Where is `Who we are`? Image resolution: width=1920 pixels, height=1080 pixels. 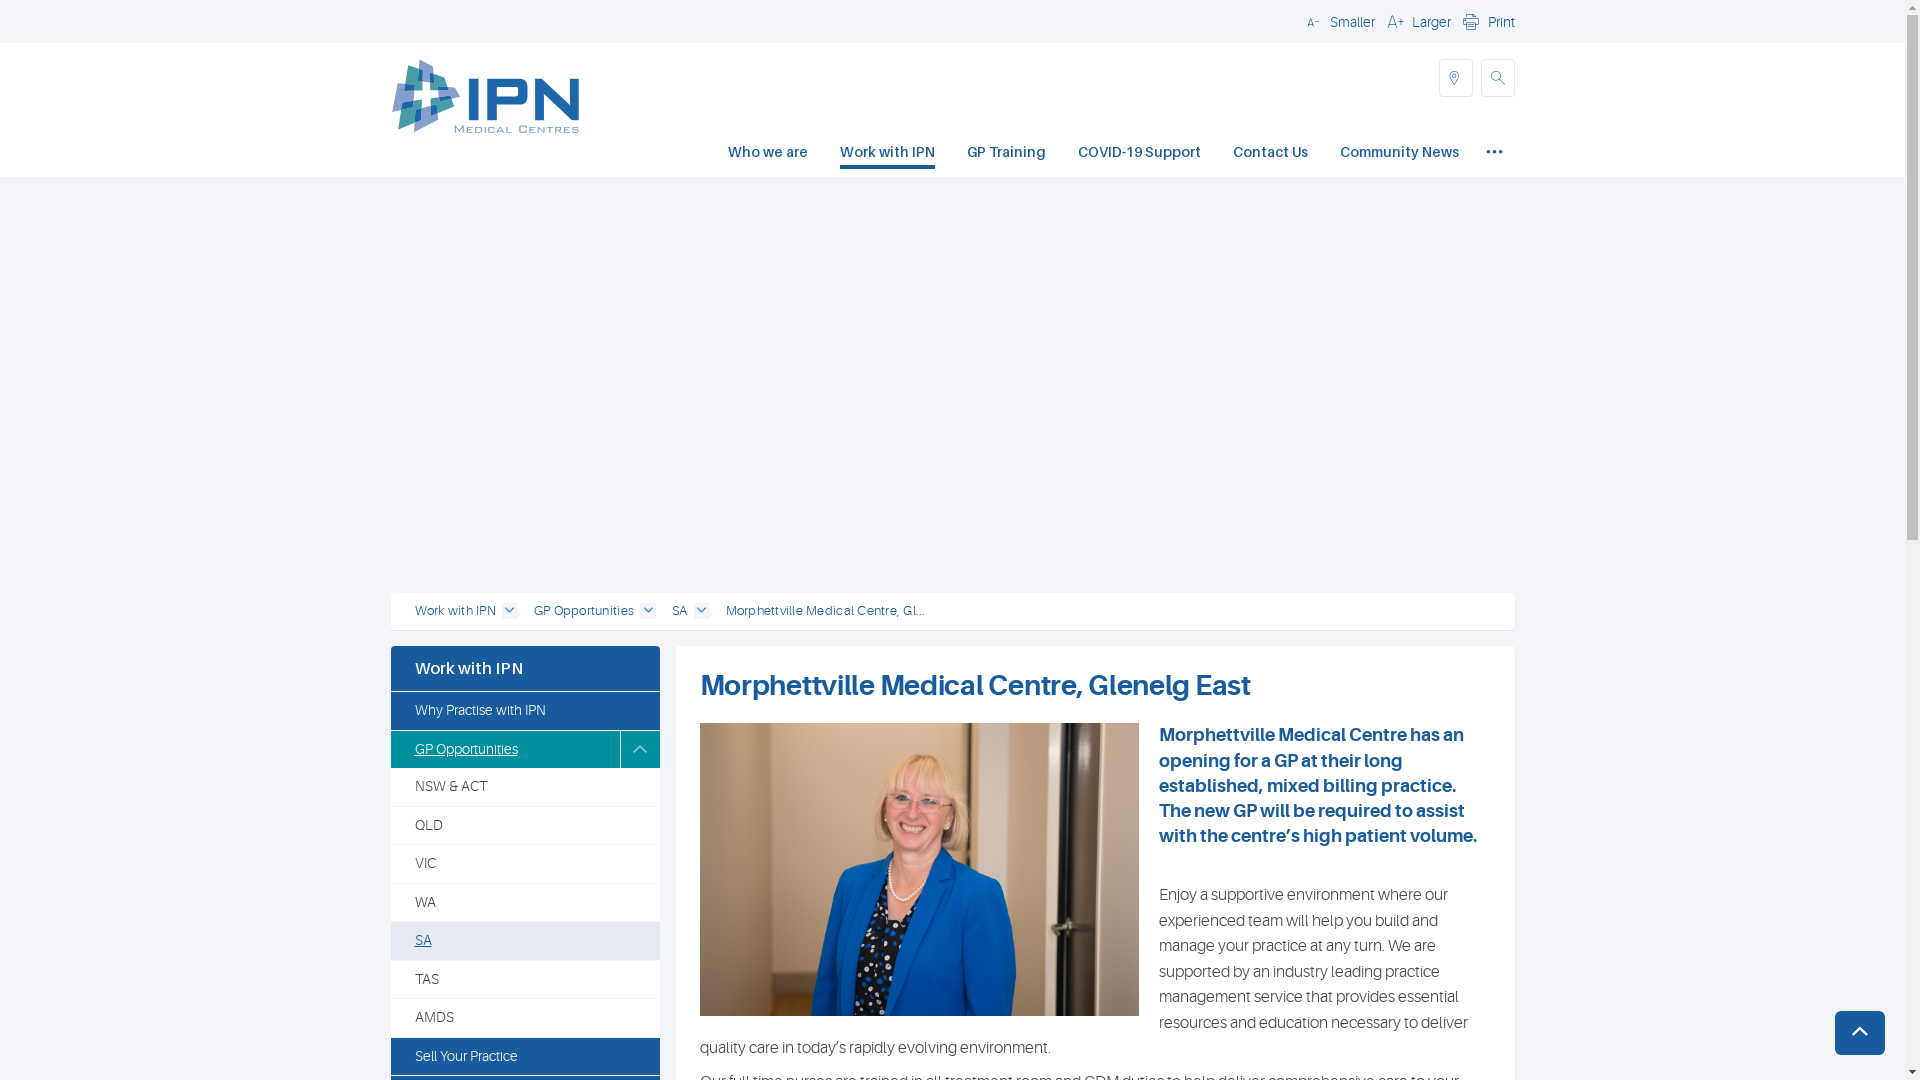 Who we are is located at coordinates (768, 154).